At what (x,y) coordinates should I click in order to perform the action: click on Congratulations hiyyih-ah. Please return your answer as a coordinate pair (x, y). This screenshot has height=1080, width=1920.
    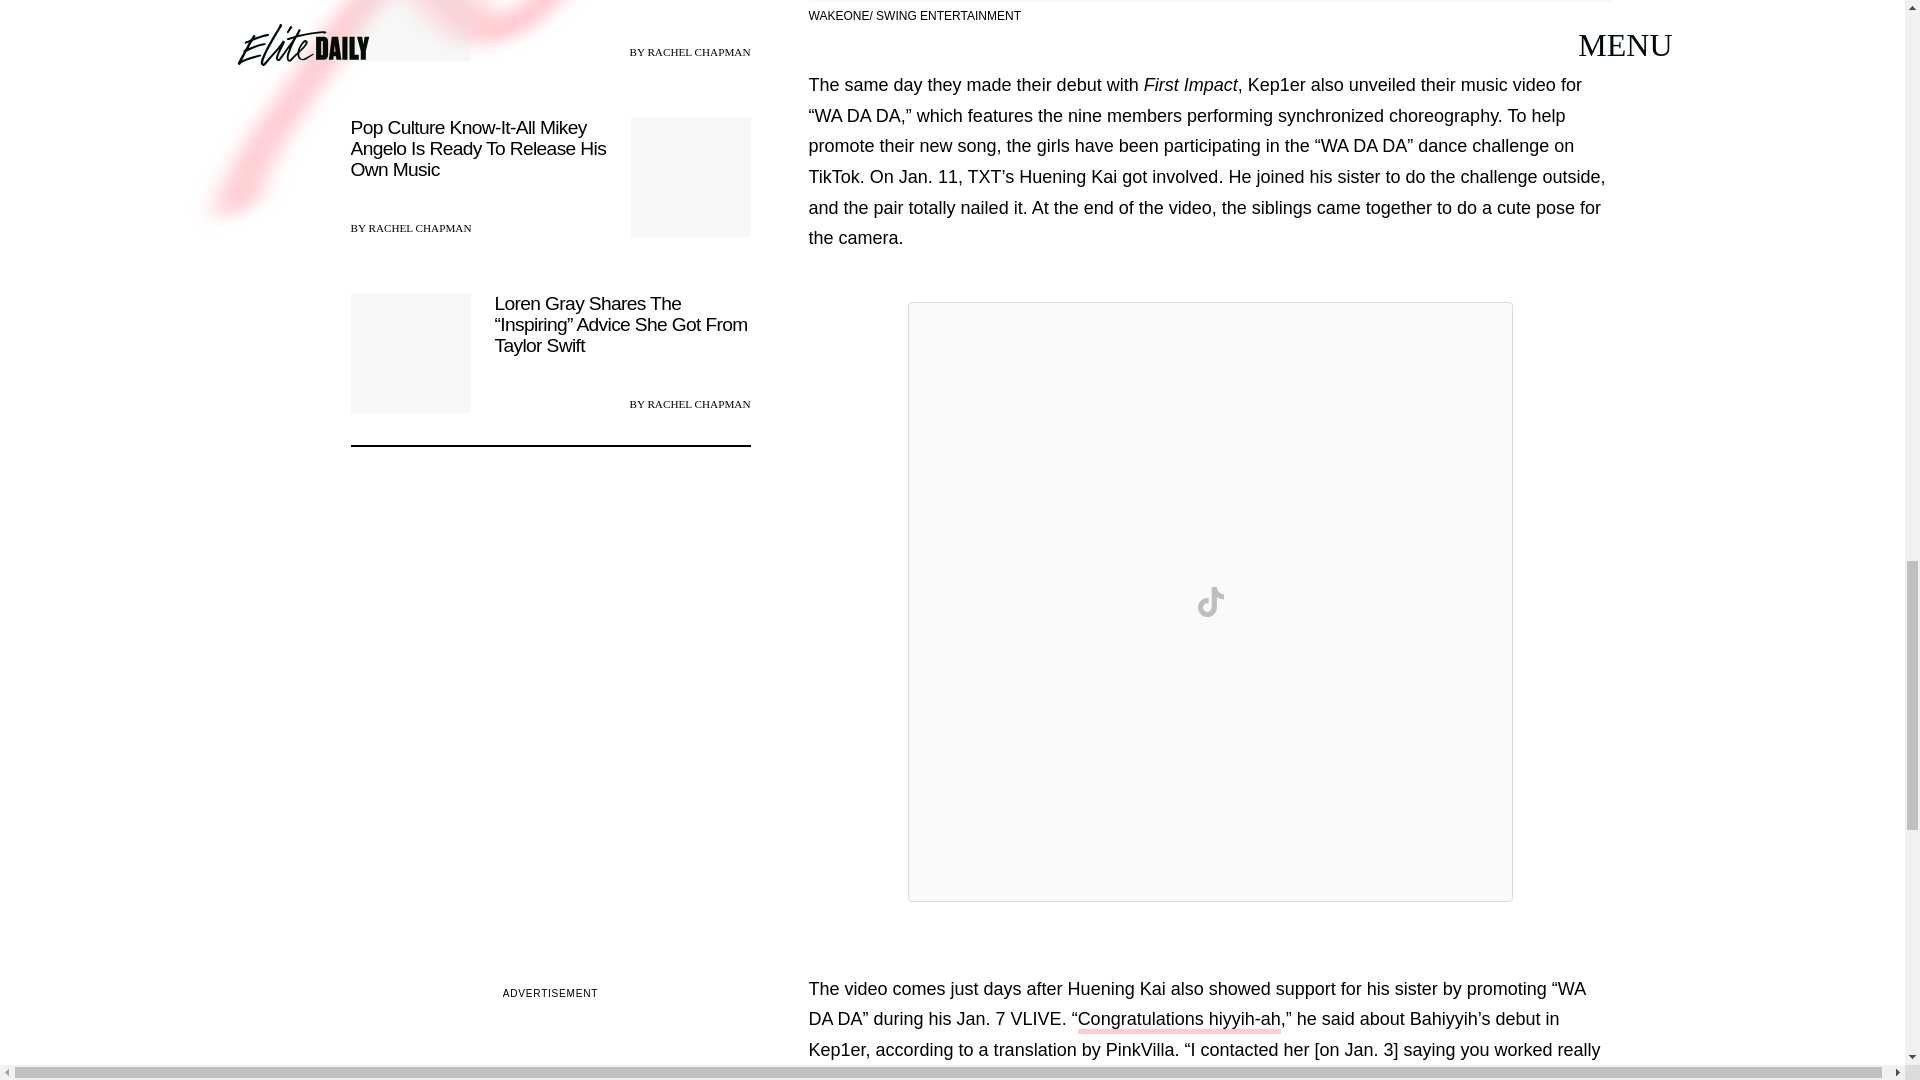
    Looking at the image, I should click on (1178, 1020).